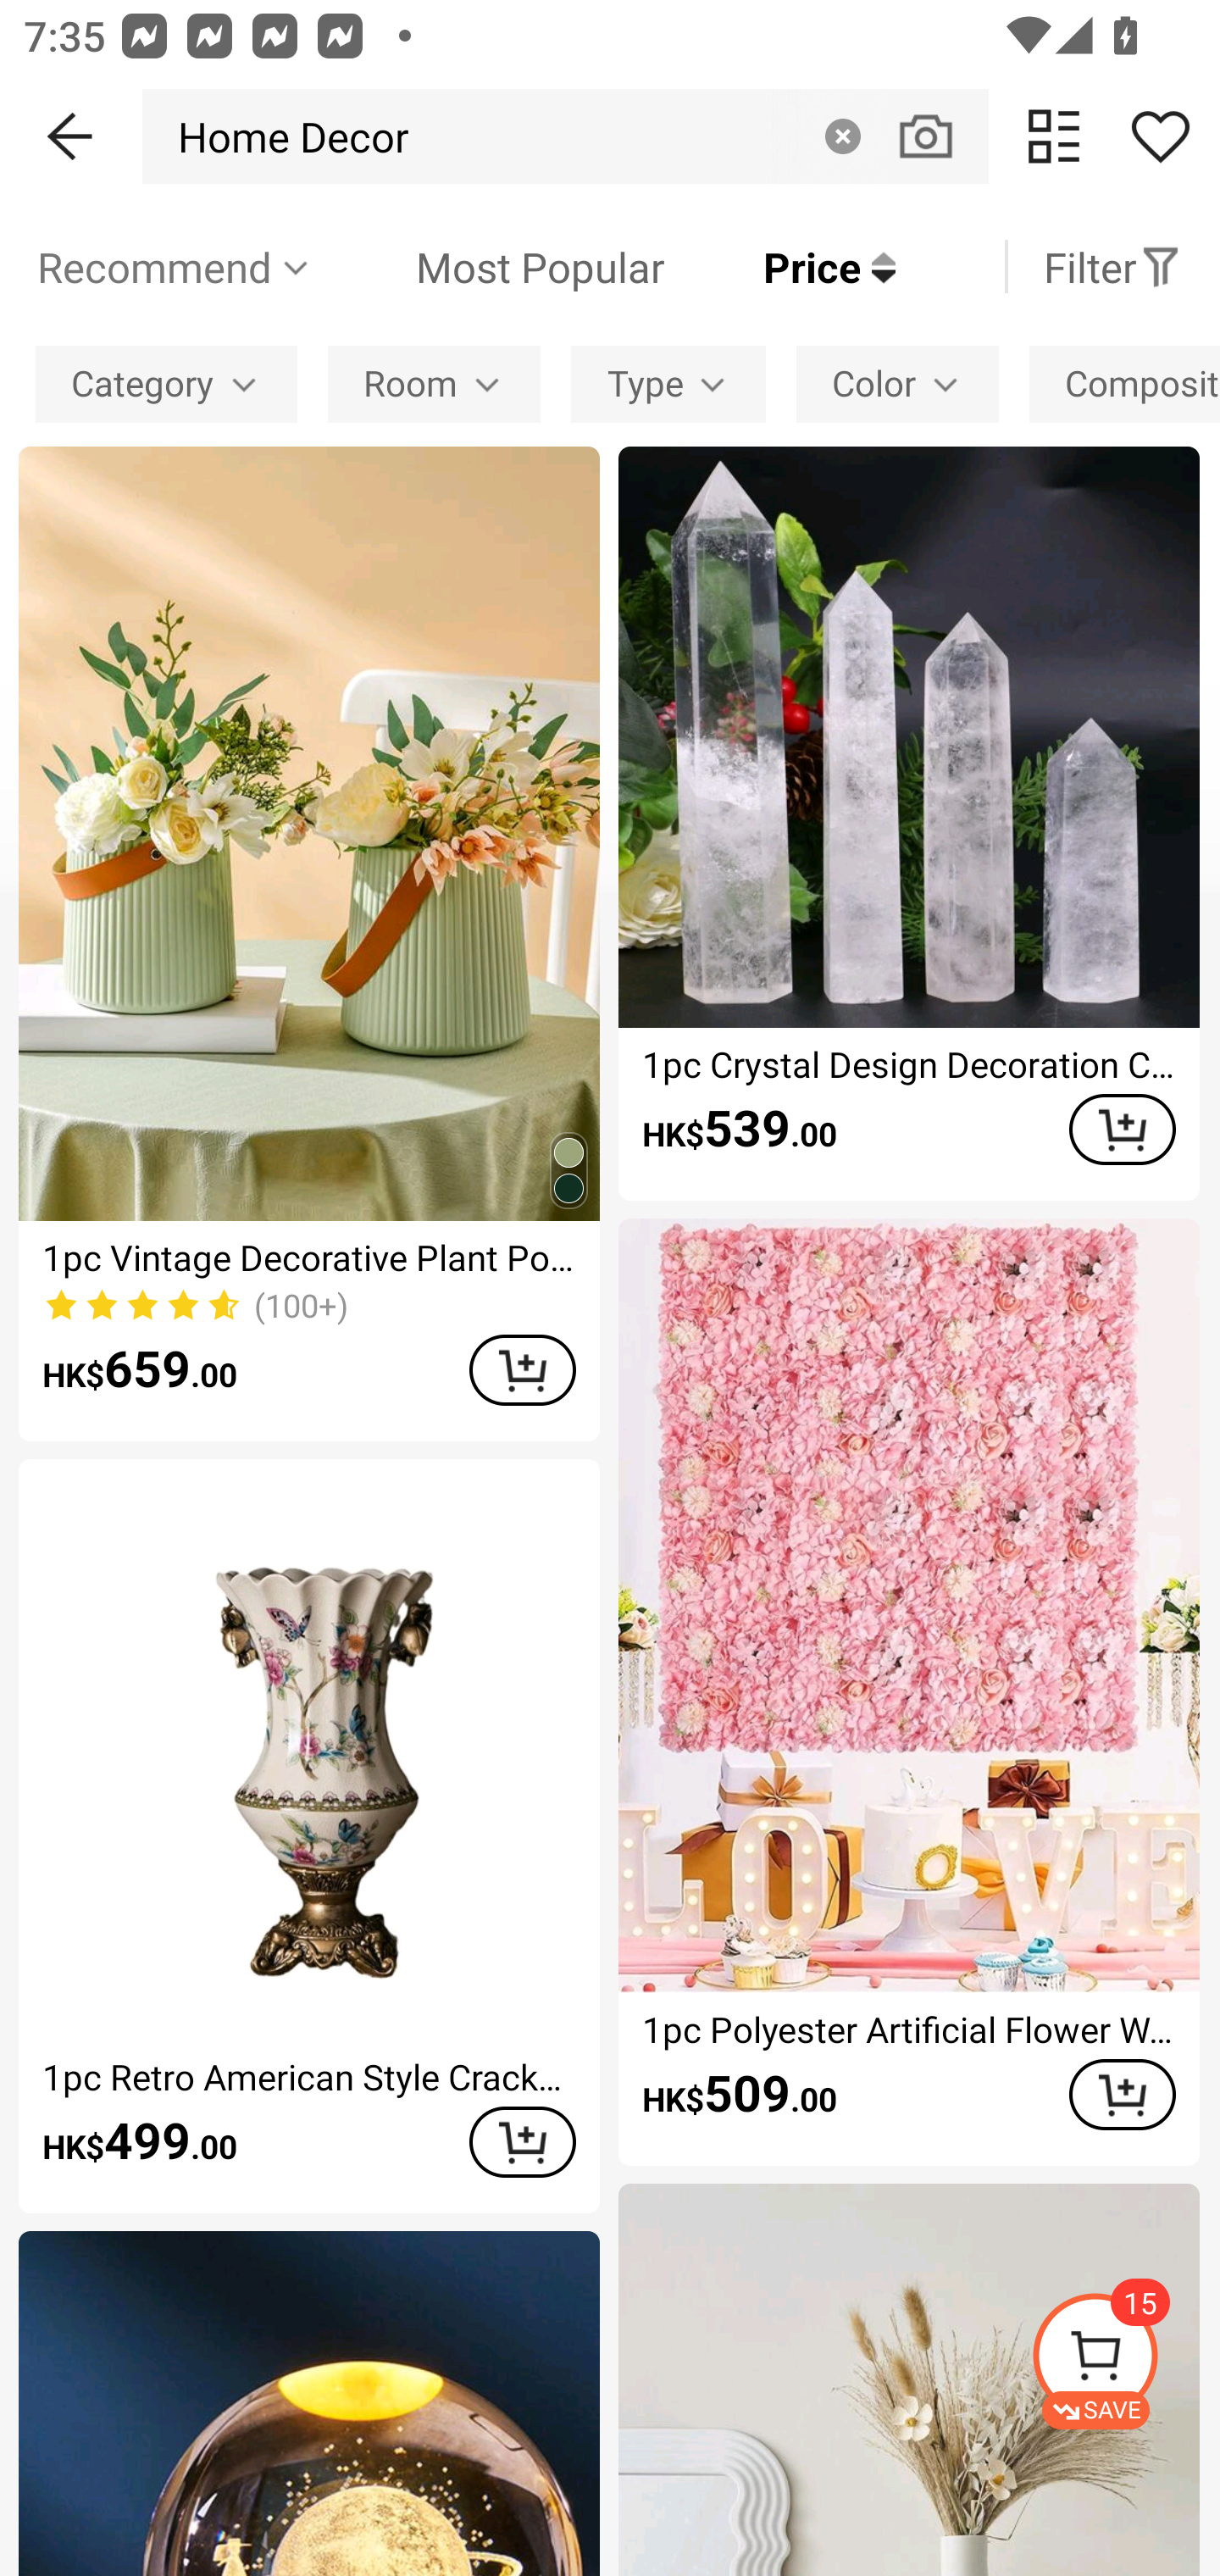 The width and height of the screenshot is (1220, 2576). Describe the element at coordinates (522, 1369) in the screenshot. I see `ADD TO CART` at that location.